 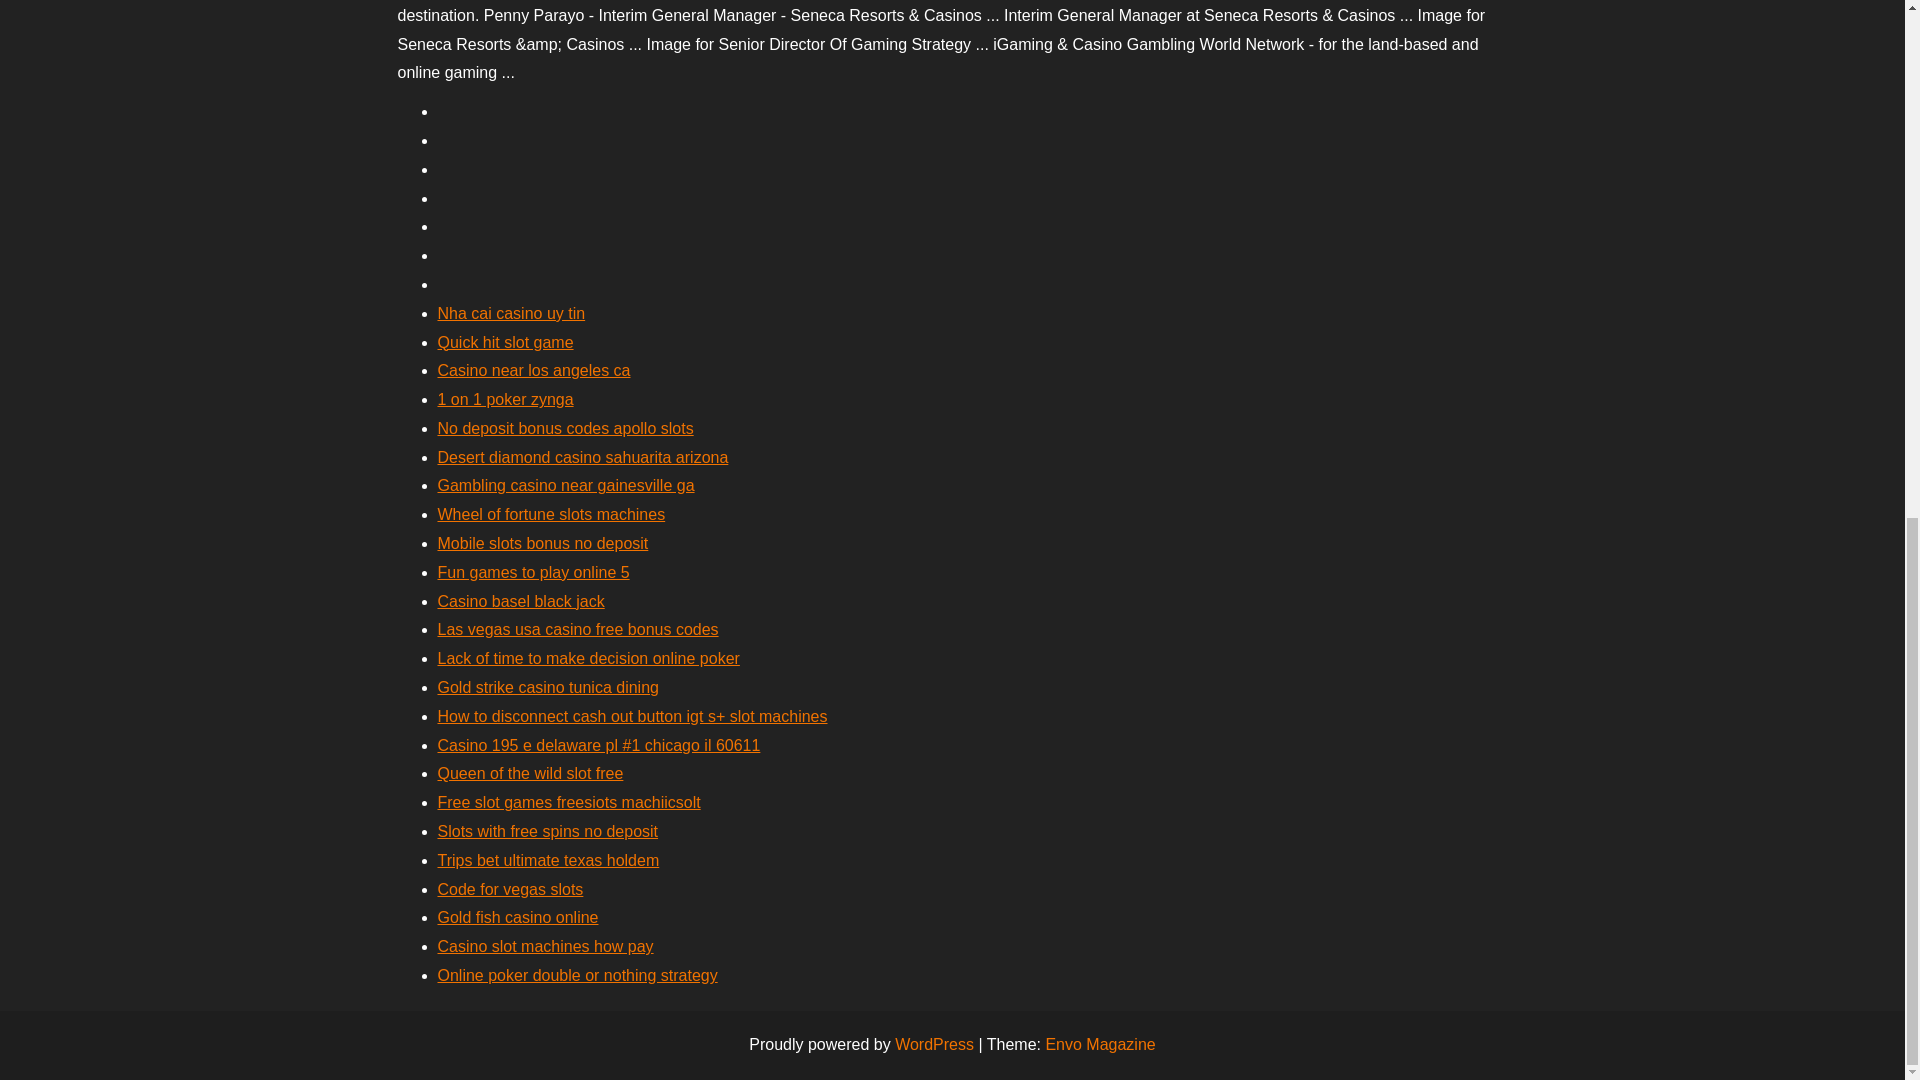 I want to click on Gold strike casino tunica dining, so click(x=548, y=687).